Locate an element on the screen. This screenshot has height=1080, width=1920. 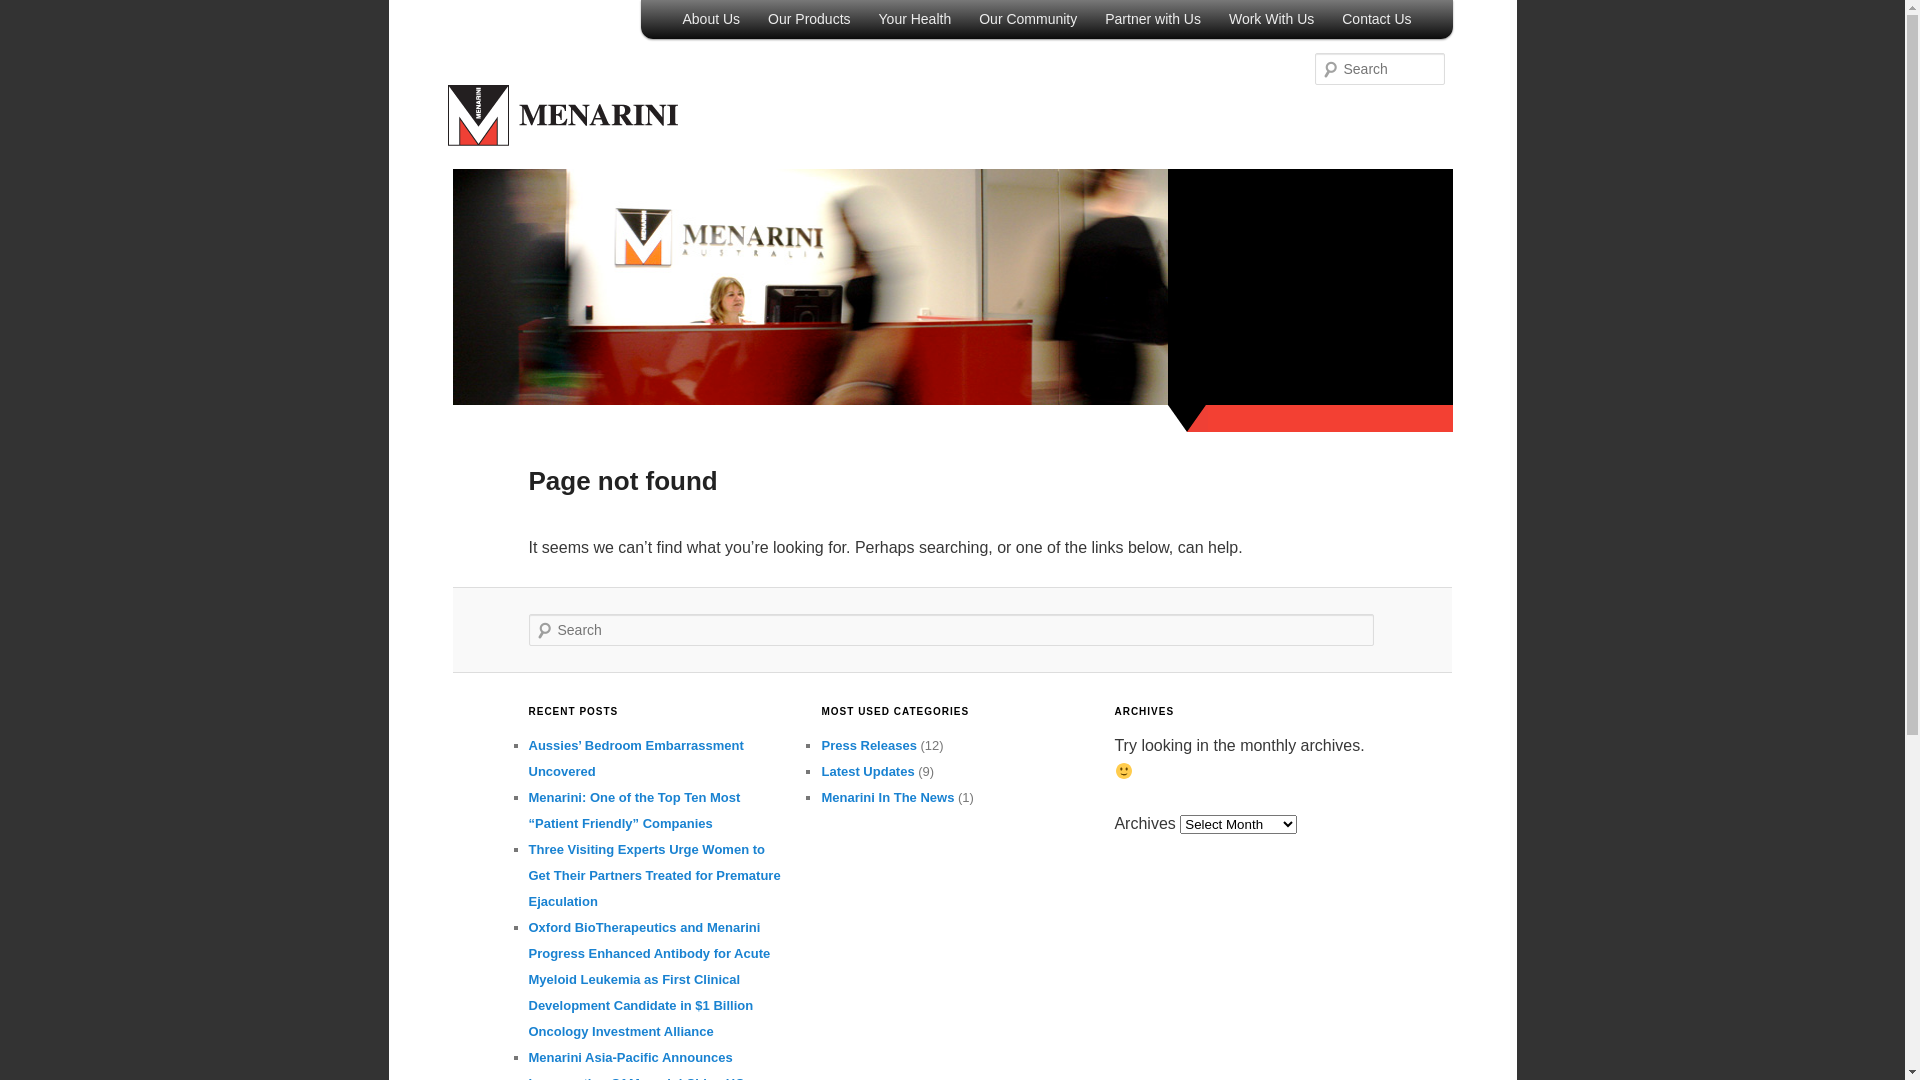
Work With Us is located at coordinates (1272, 19).